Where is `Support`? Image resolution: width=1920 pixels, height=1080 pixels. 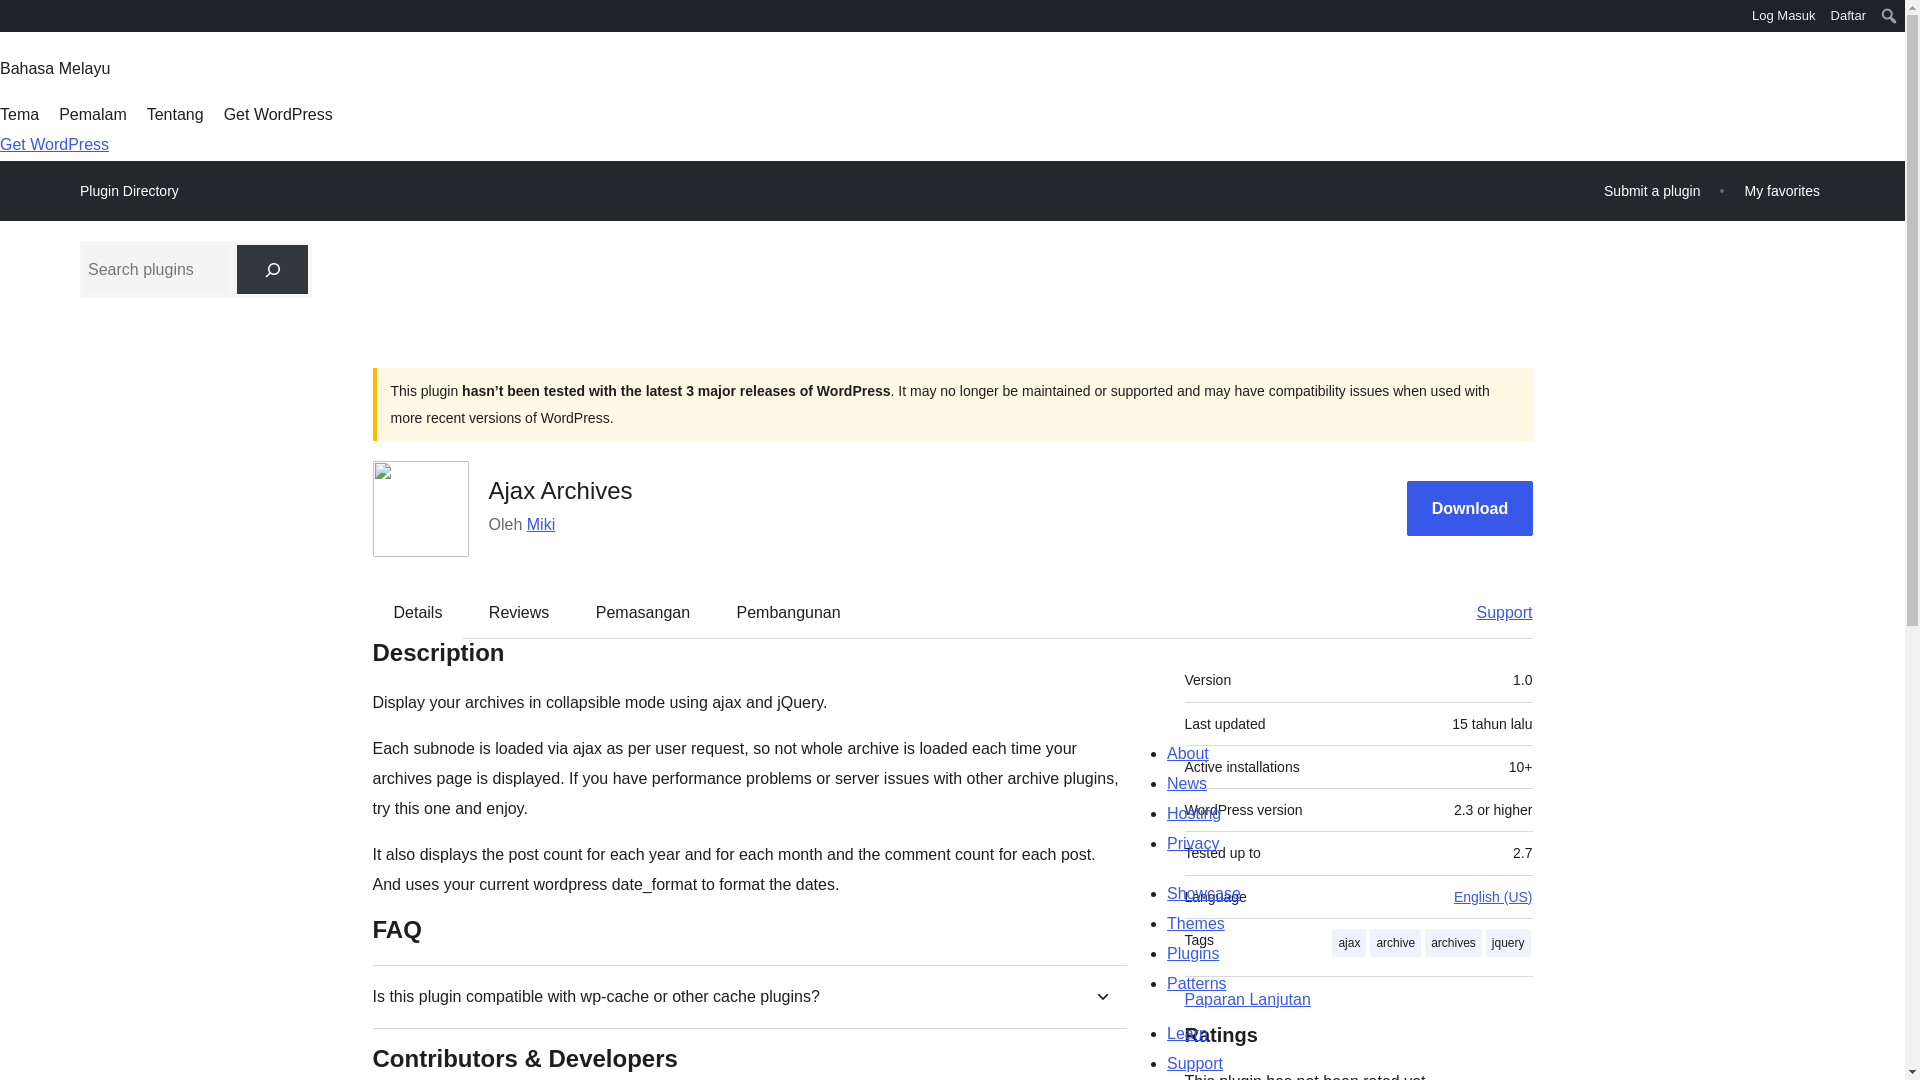 Support is located at coordinates (1494, 612).